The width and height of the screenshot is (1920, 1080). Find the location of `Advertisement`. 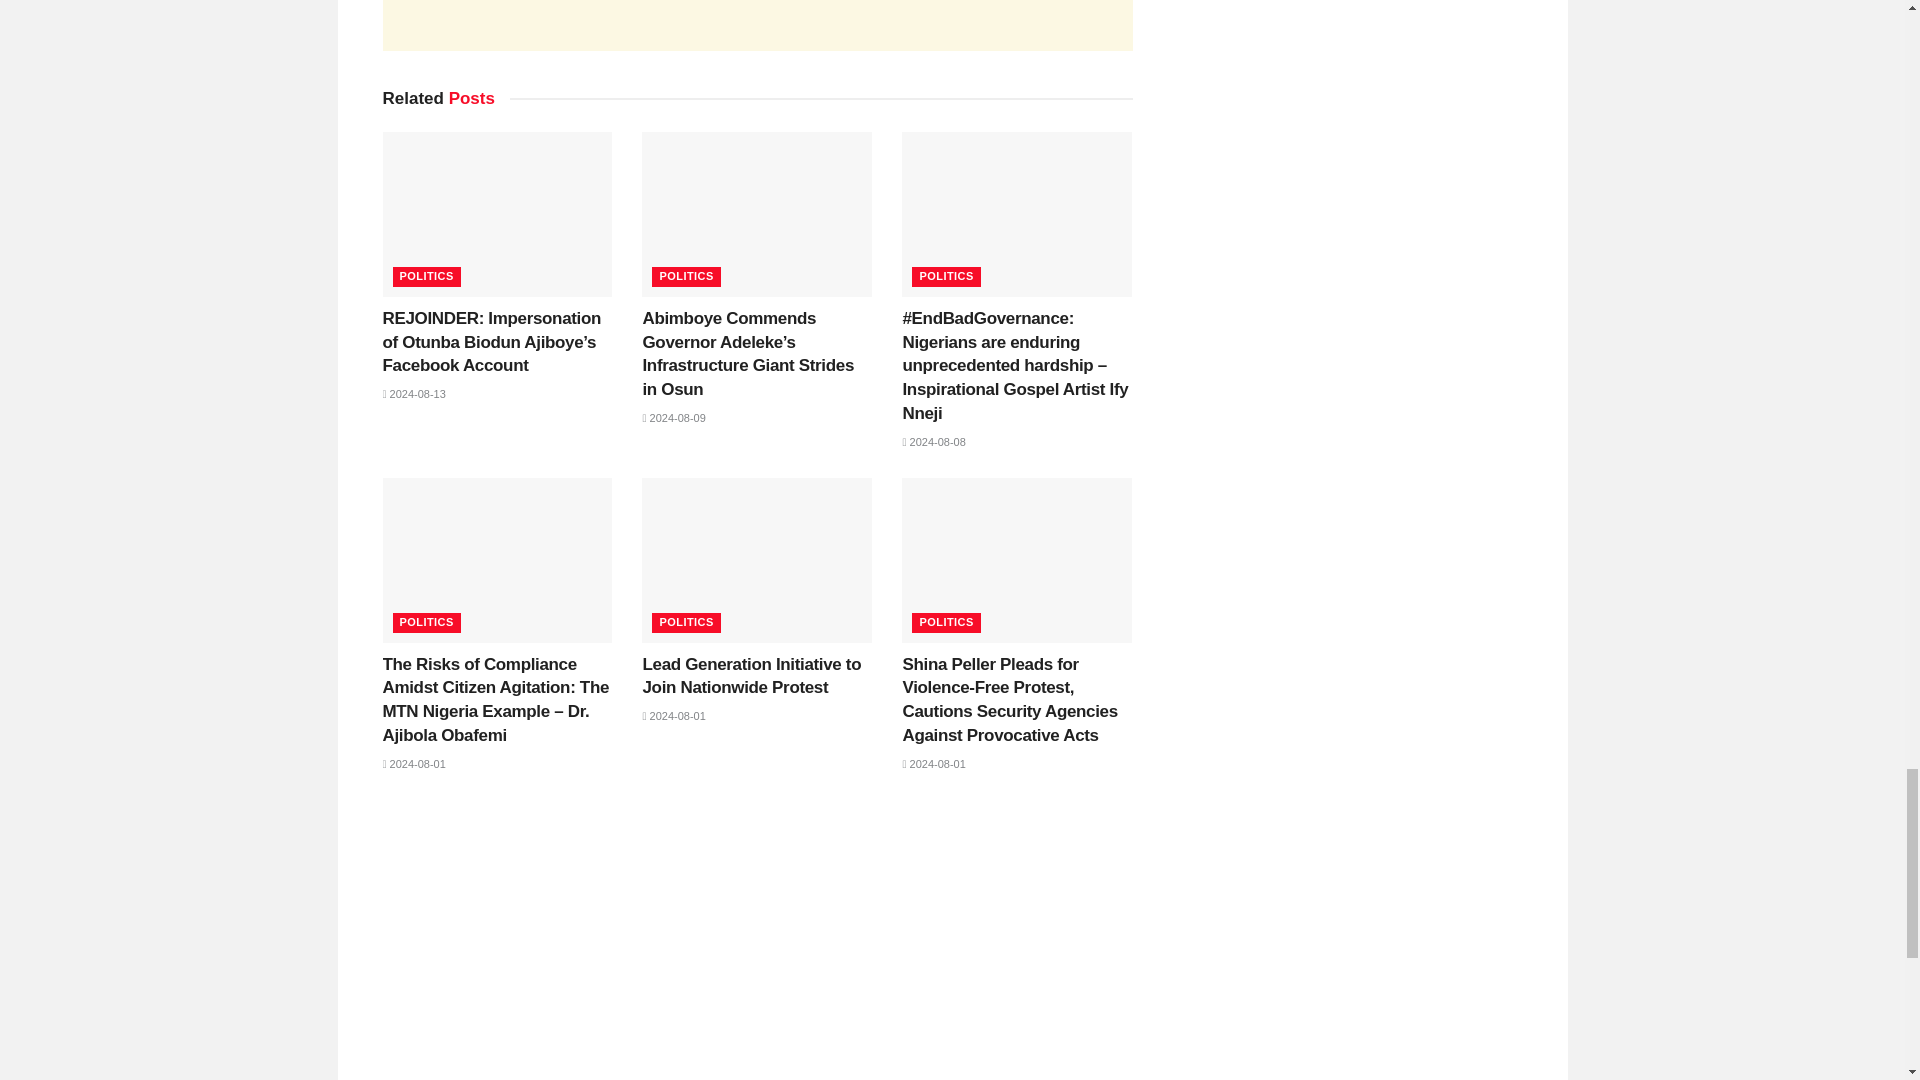

Advertisement is located at coordinates (757, 25).